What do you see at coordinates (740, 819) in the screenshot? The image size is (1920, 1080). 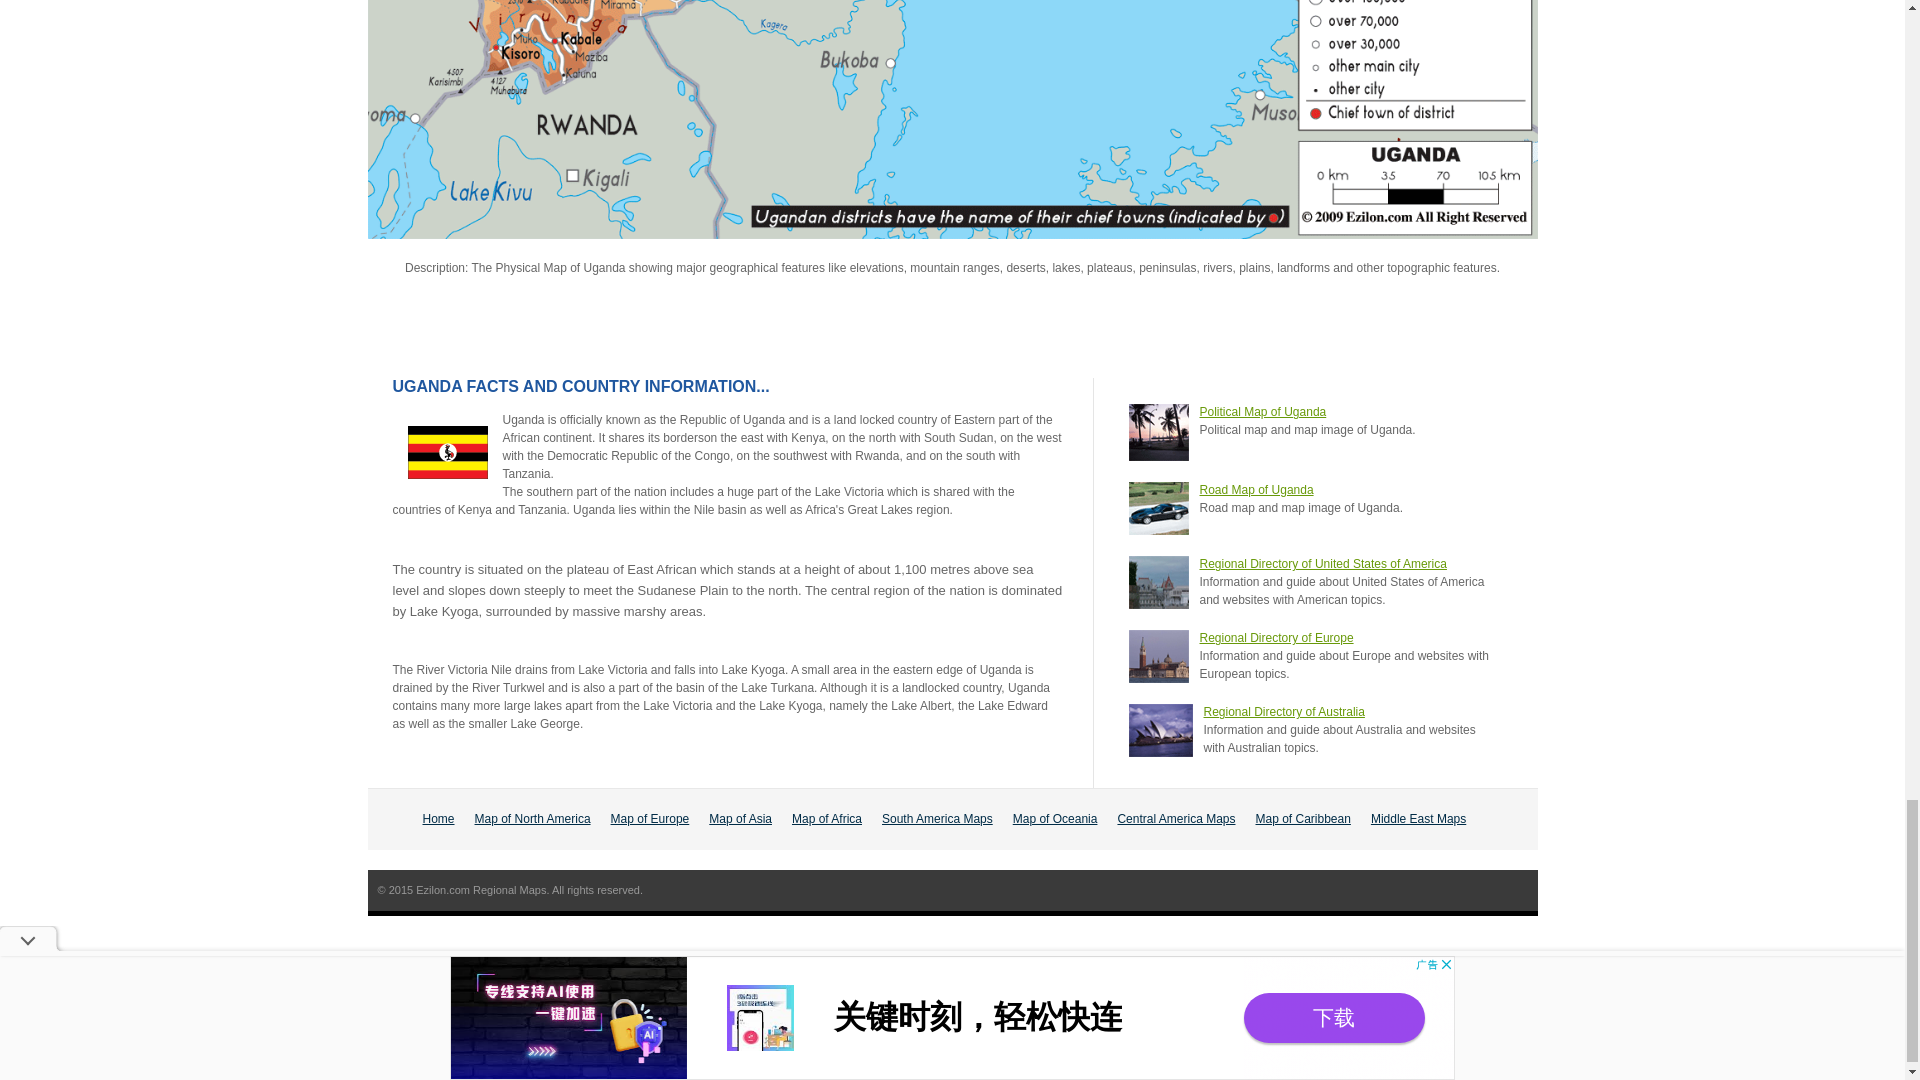 I see `Map of Asia` at bounding box center [740, 819].